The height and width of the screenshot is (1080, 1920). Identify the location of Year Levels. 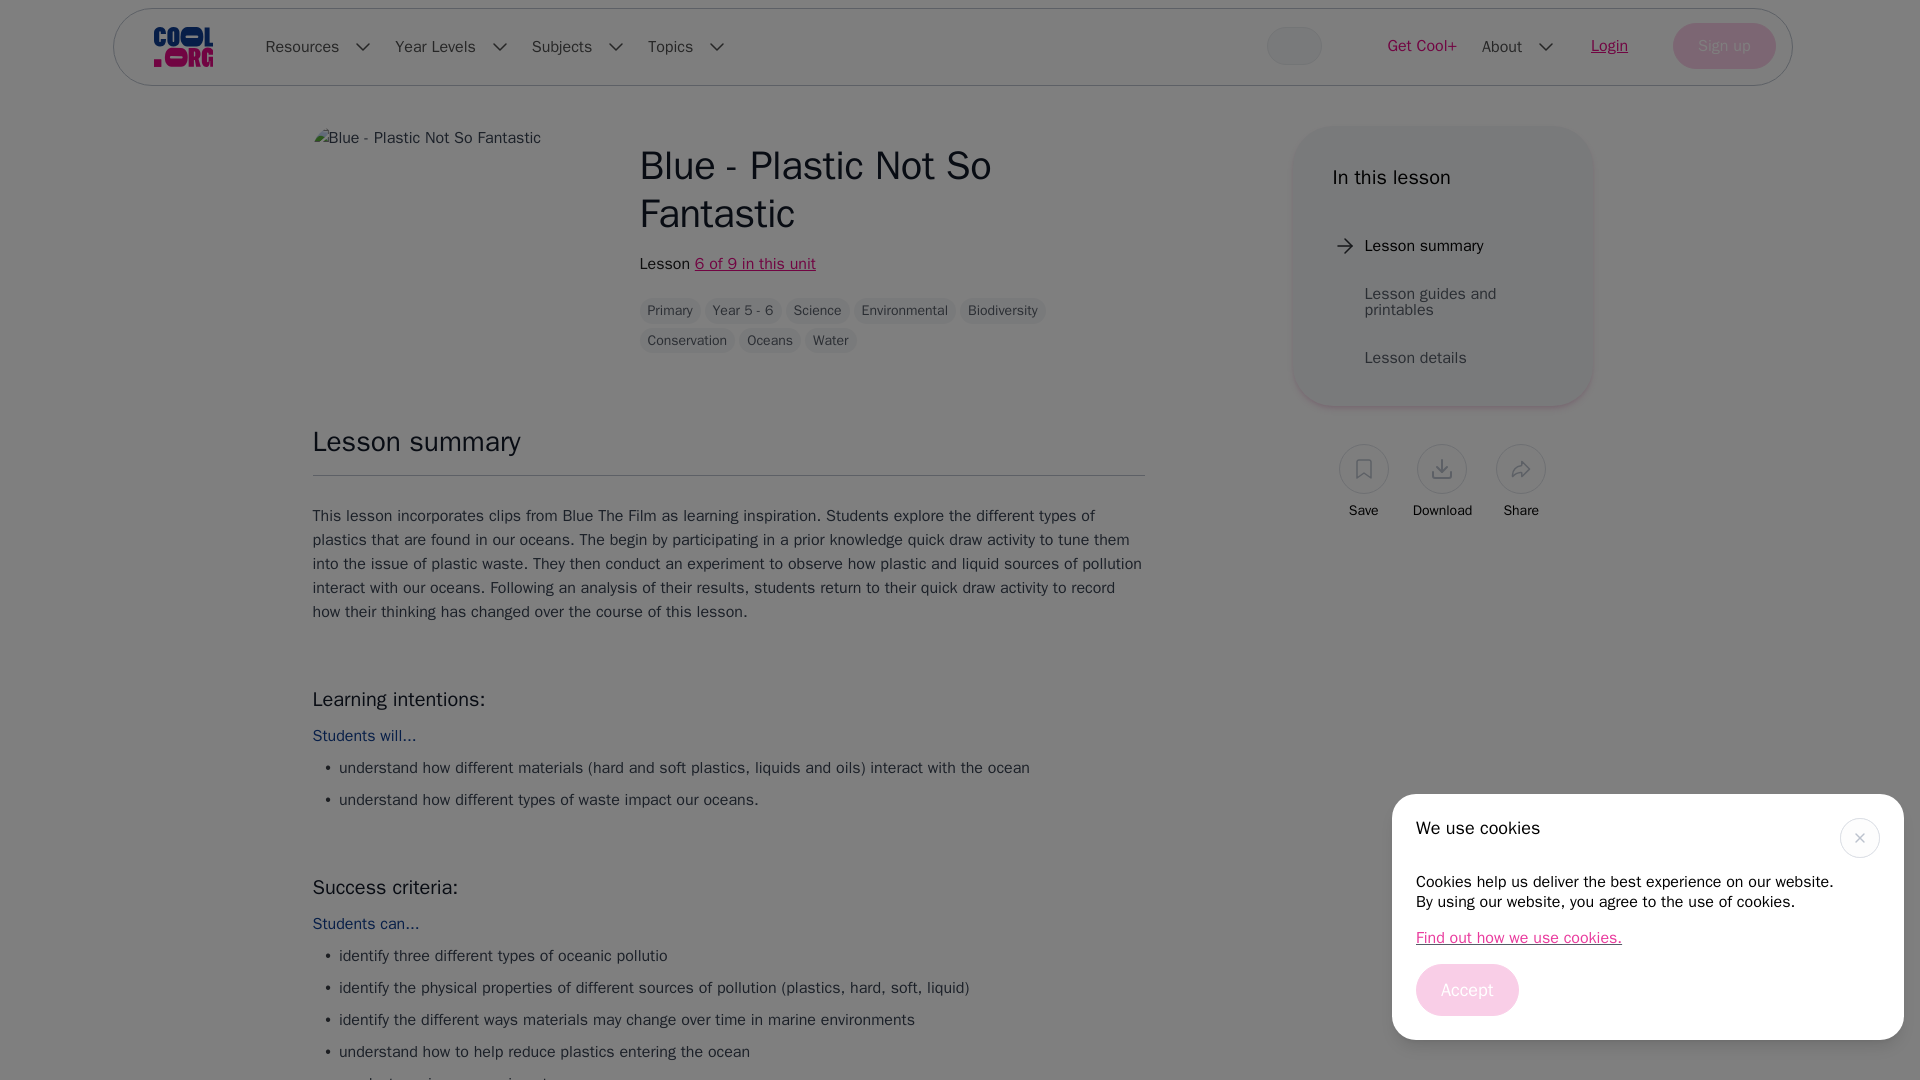
(452, 46).